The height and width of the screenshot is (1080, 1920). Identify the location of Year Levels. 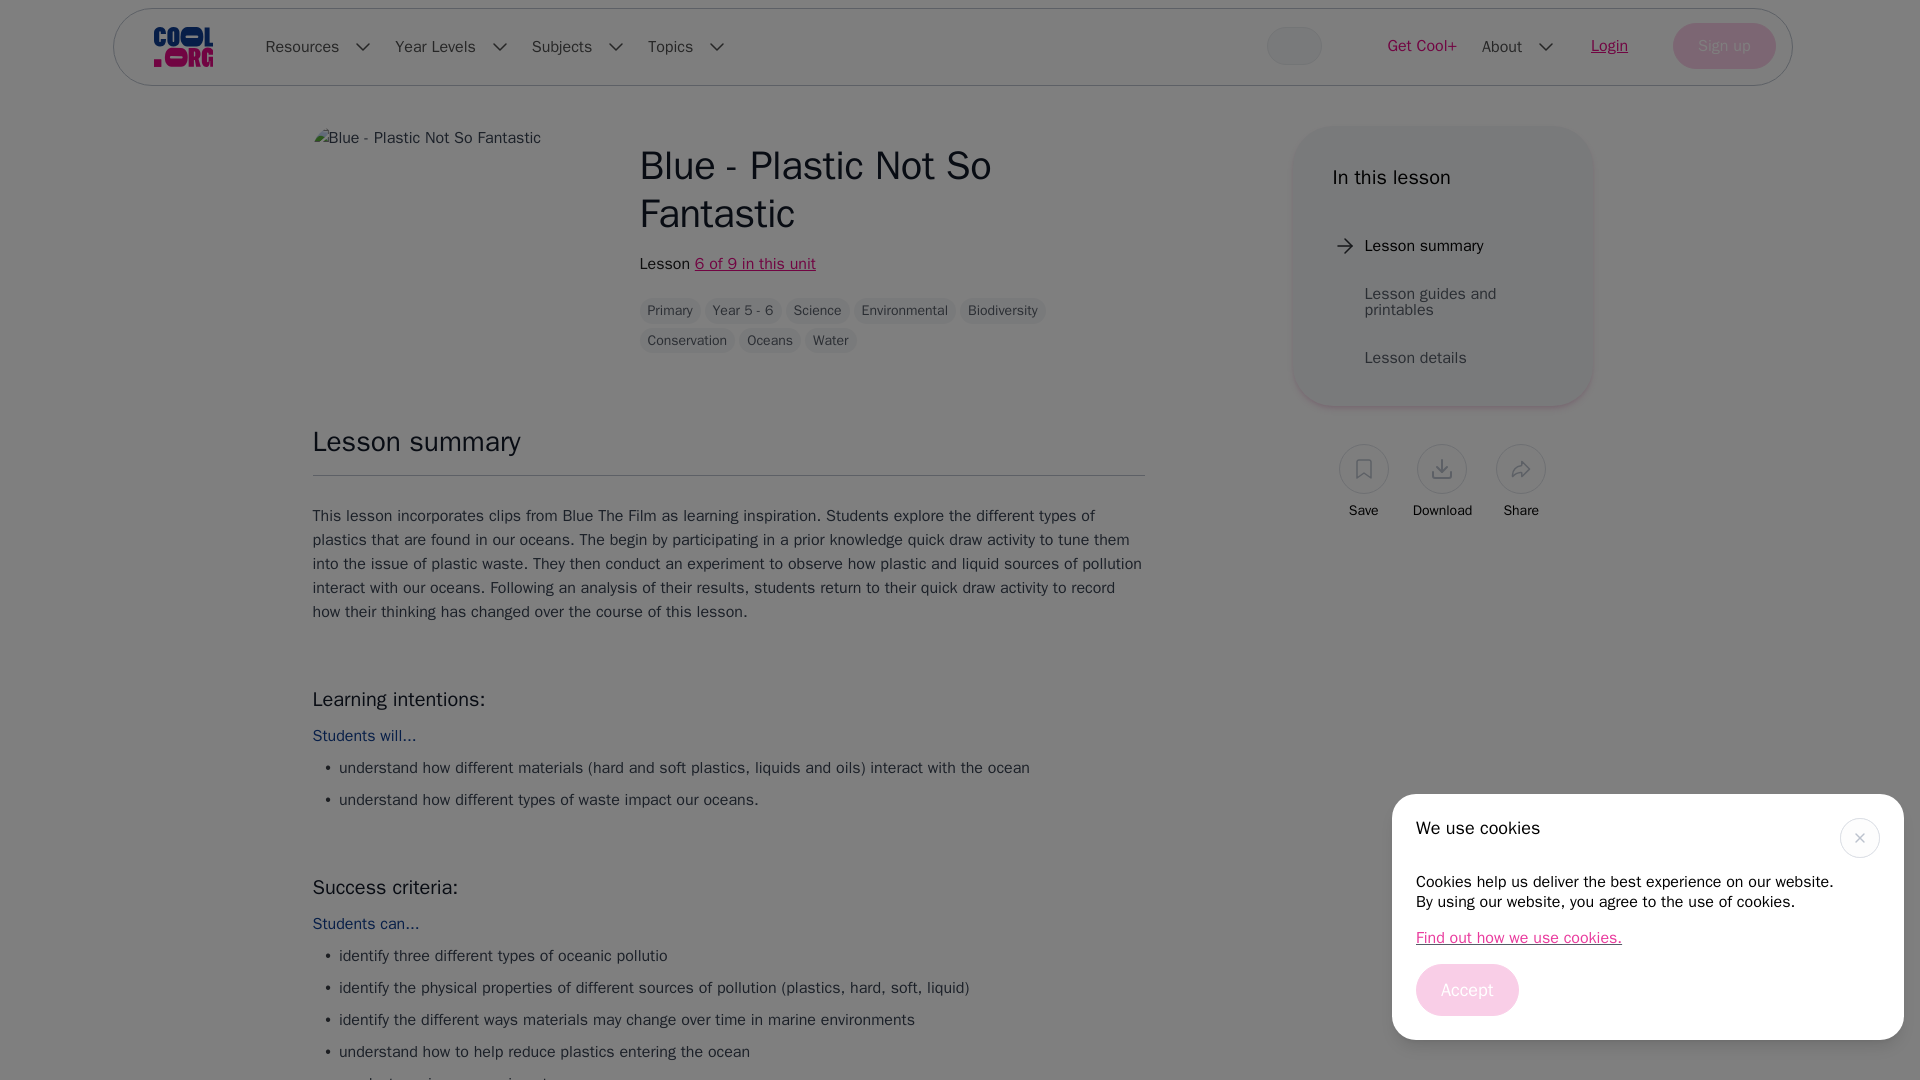
(452, 46).